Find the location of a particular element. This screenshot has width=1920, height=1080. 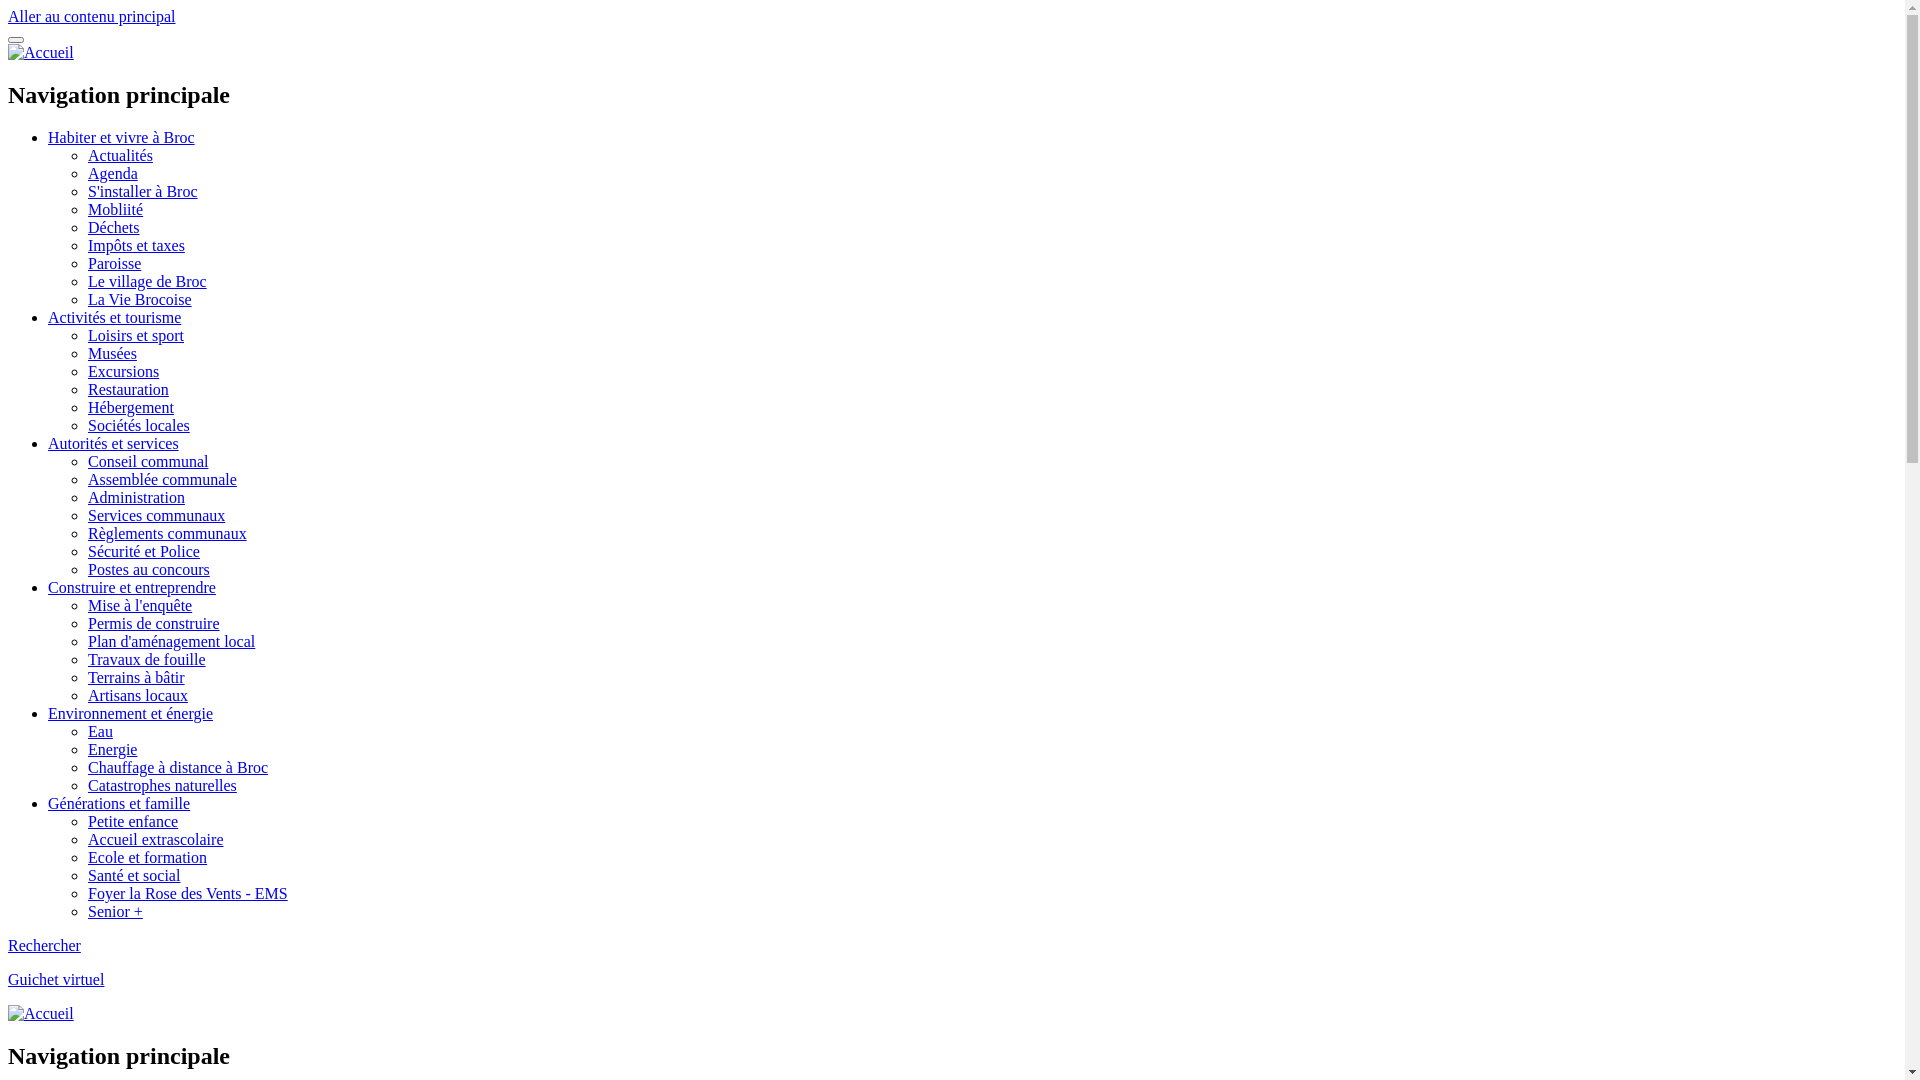

Conseil communal is located at coordinates (148, 462).